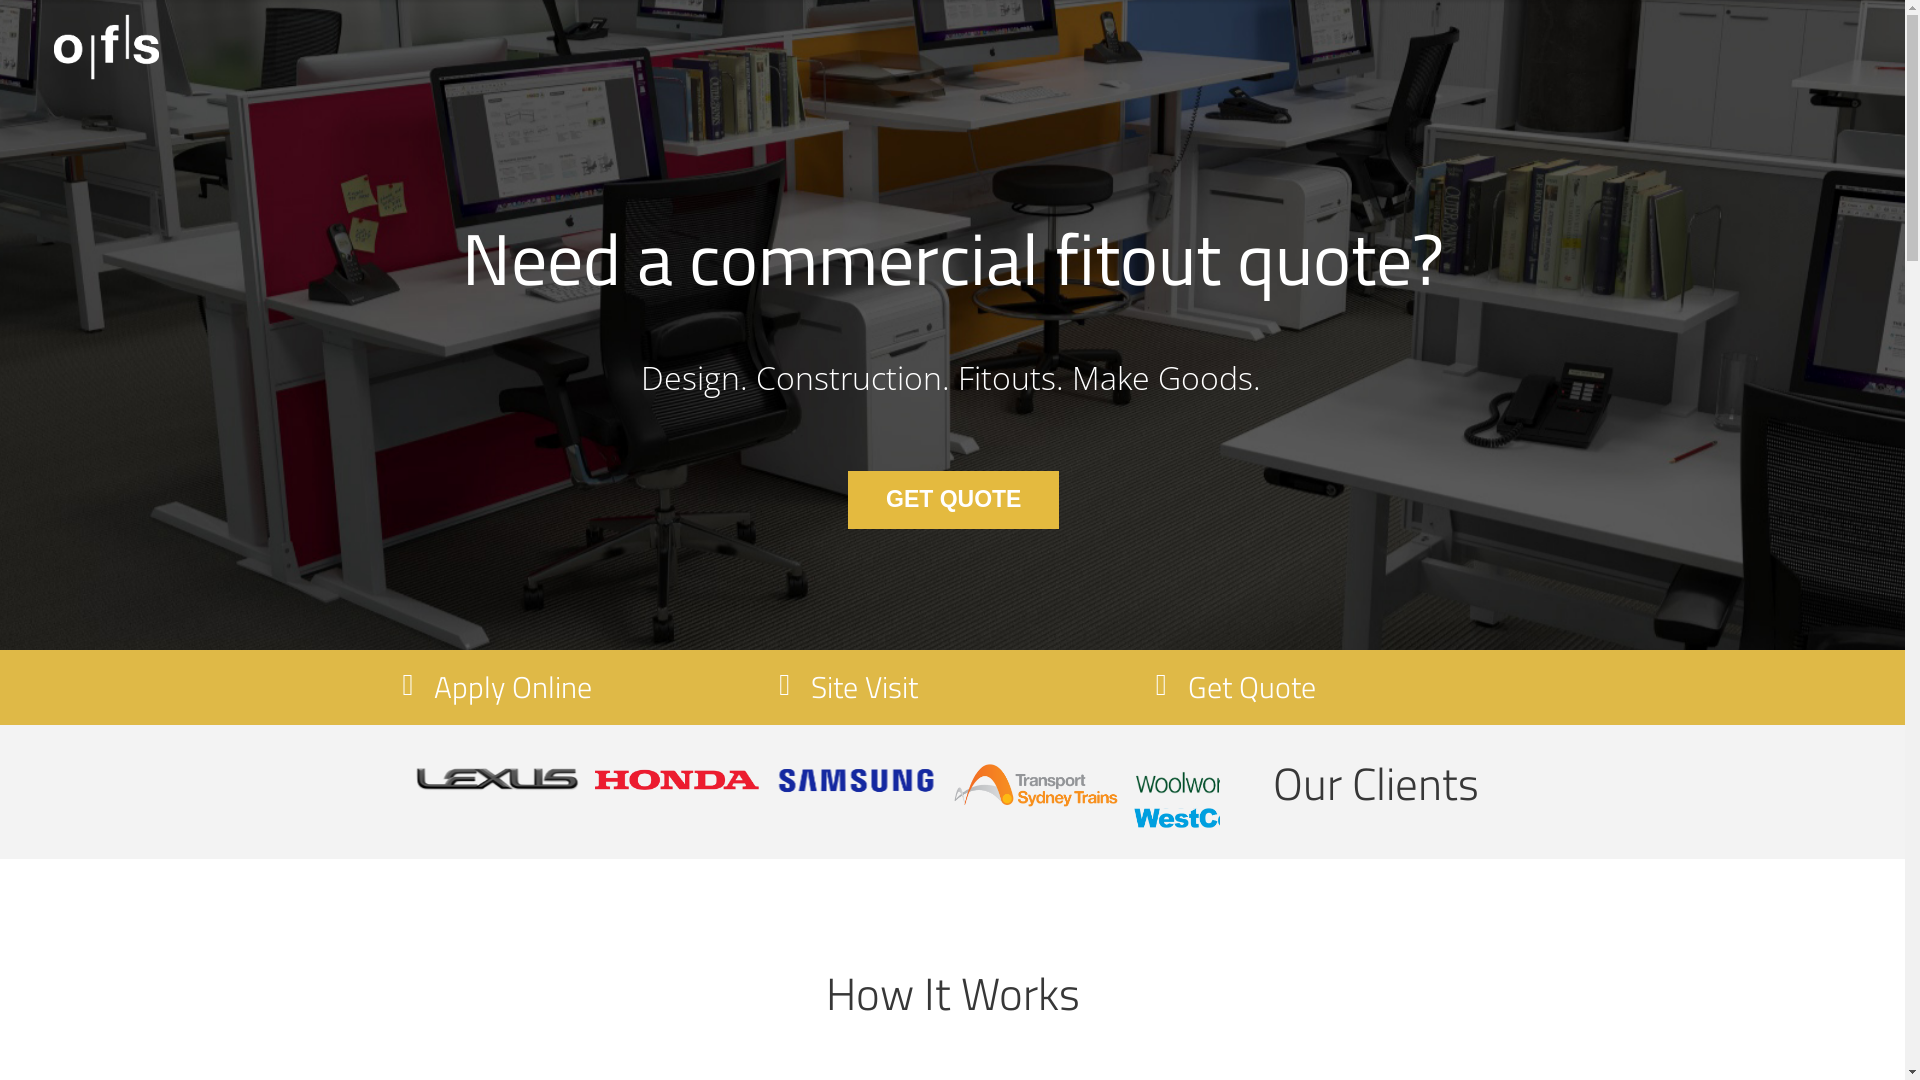 This screenshot has height=1080, width=1920. Describe the element at coordinates (954, 500) in the screenshot. I see `GET QUOTE` at that location.